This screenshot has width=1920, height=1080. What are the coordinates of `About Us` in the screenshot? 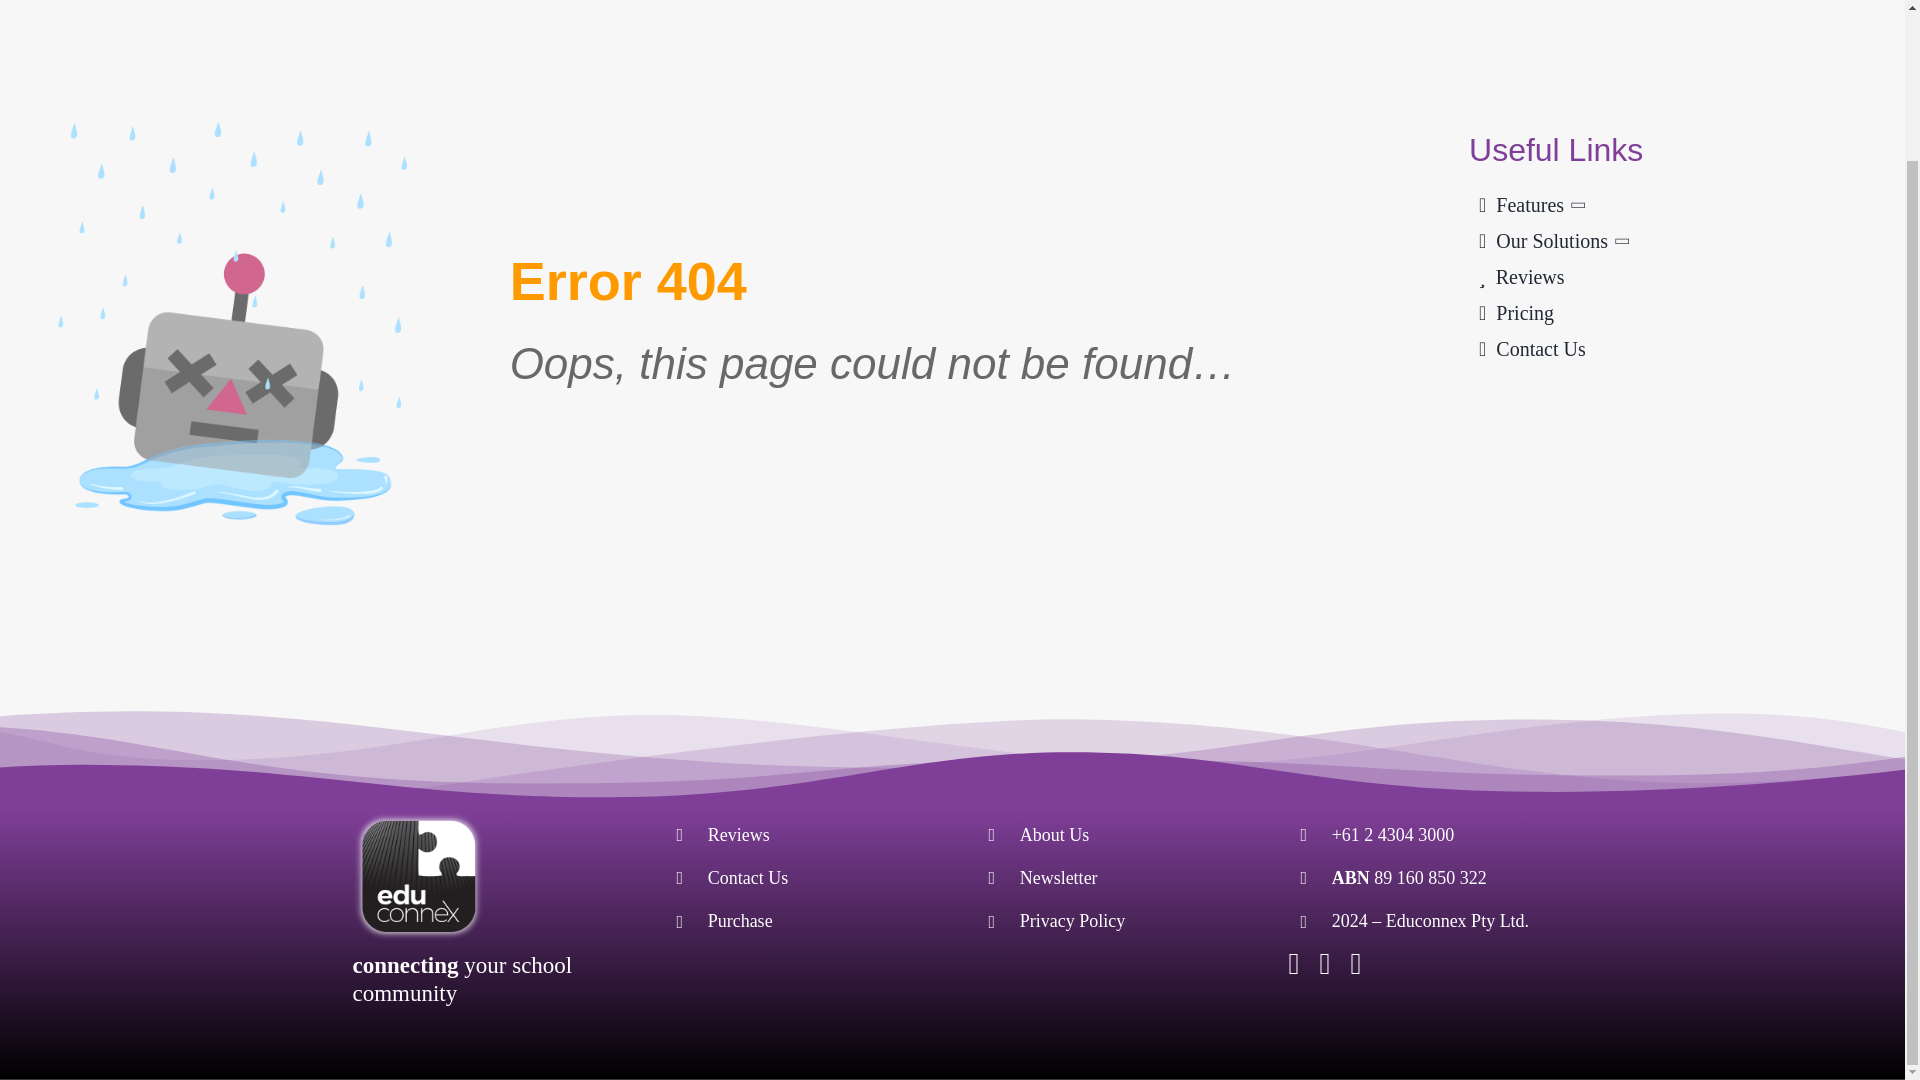 It's located at (1054, 834).